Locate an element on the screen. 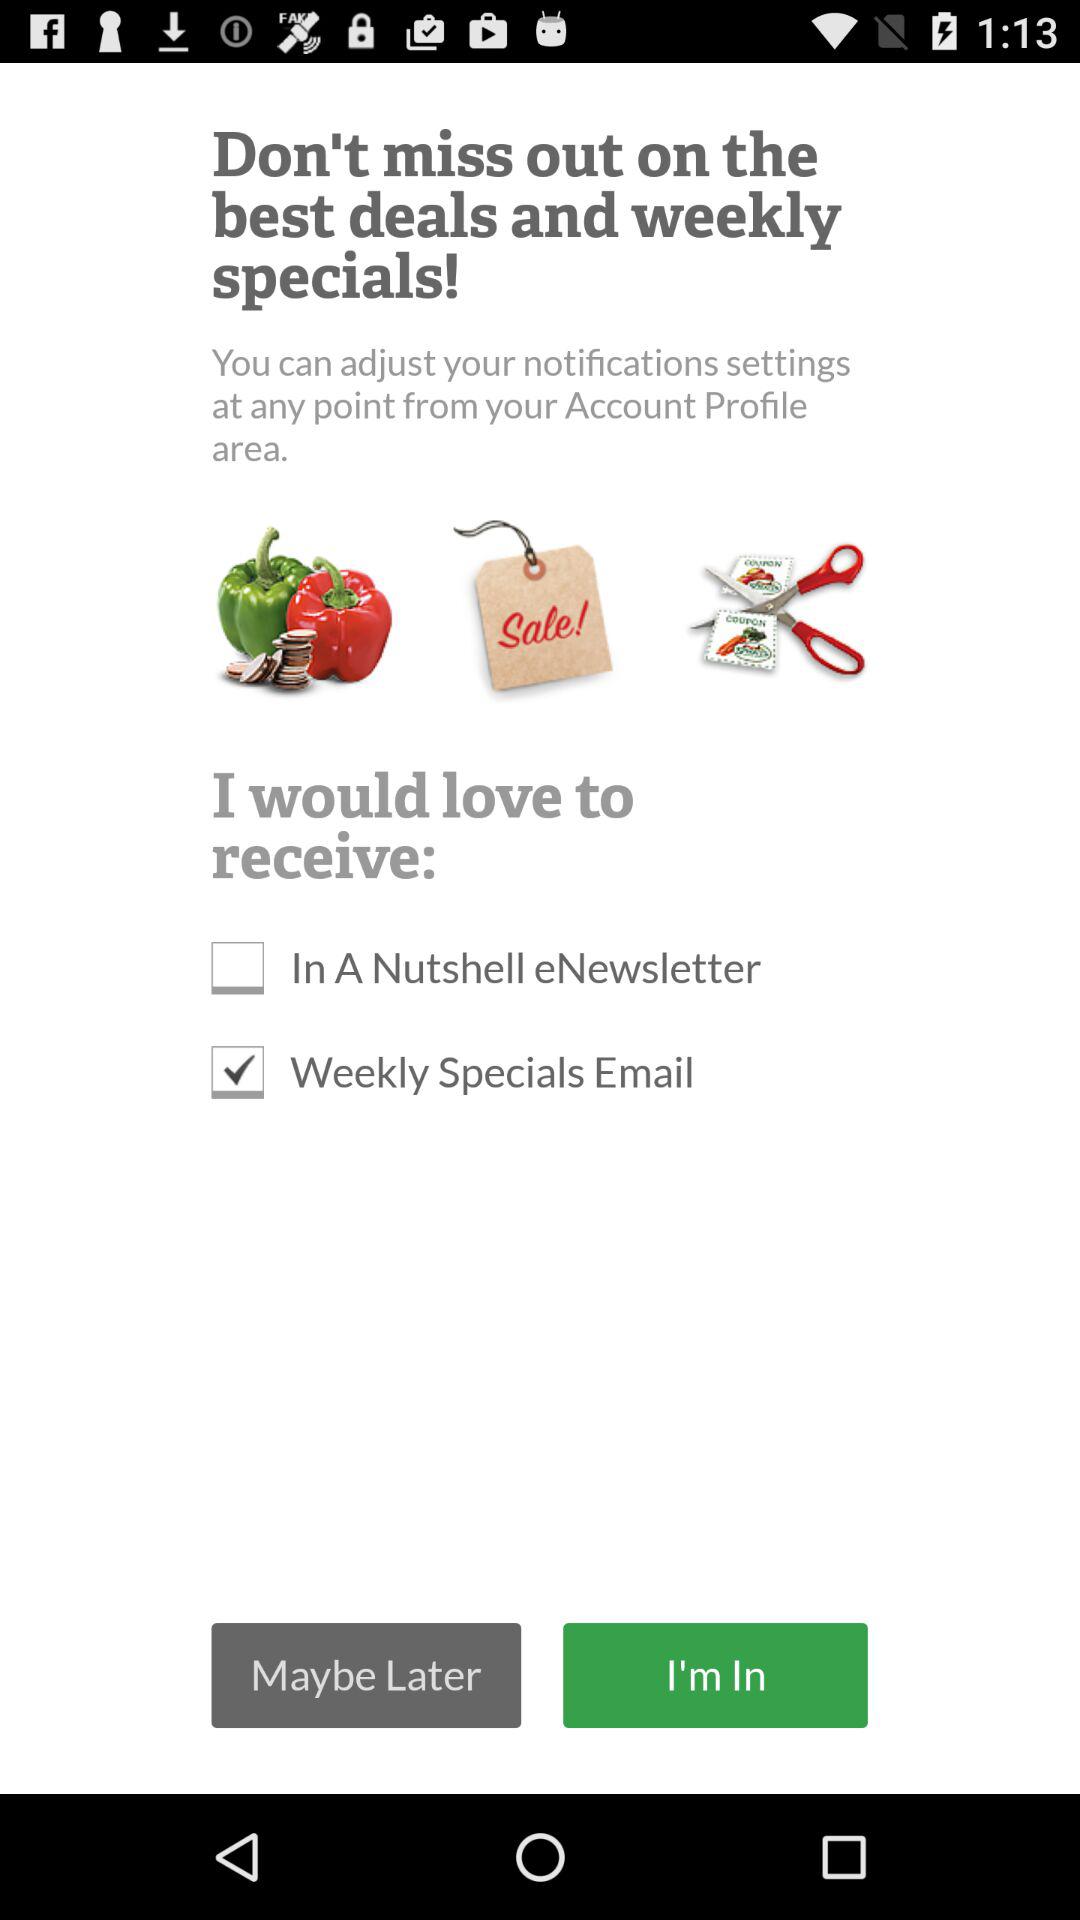  swipe to the i'm in item is located at coordinates (715, 1674).